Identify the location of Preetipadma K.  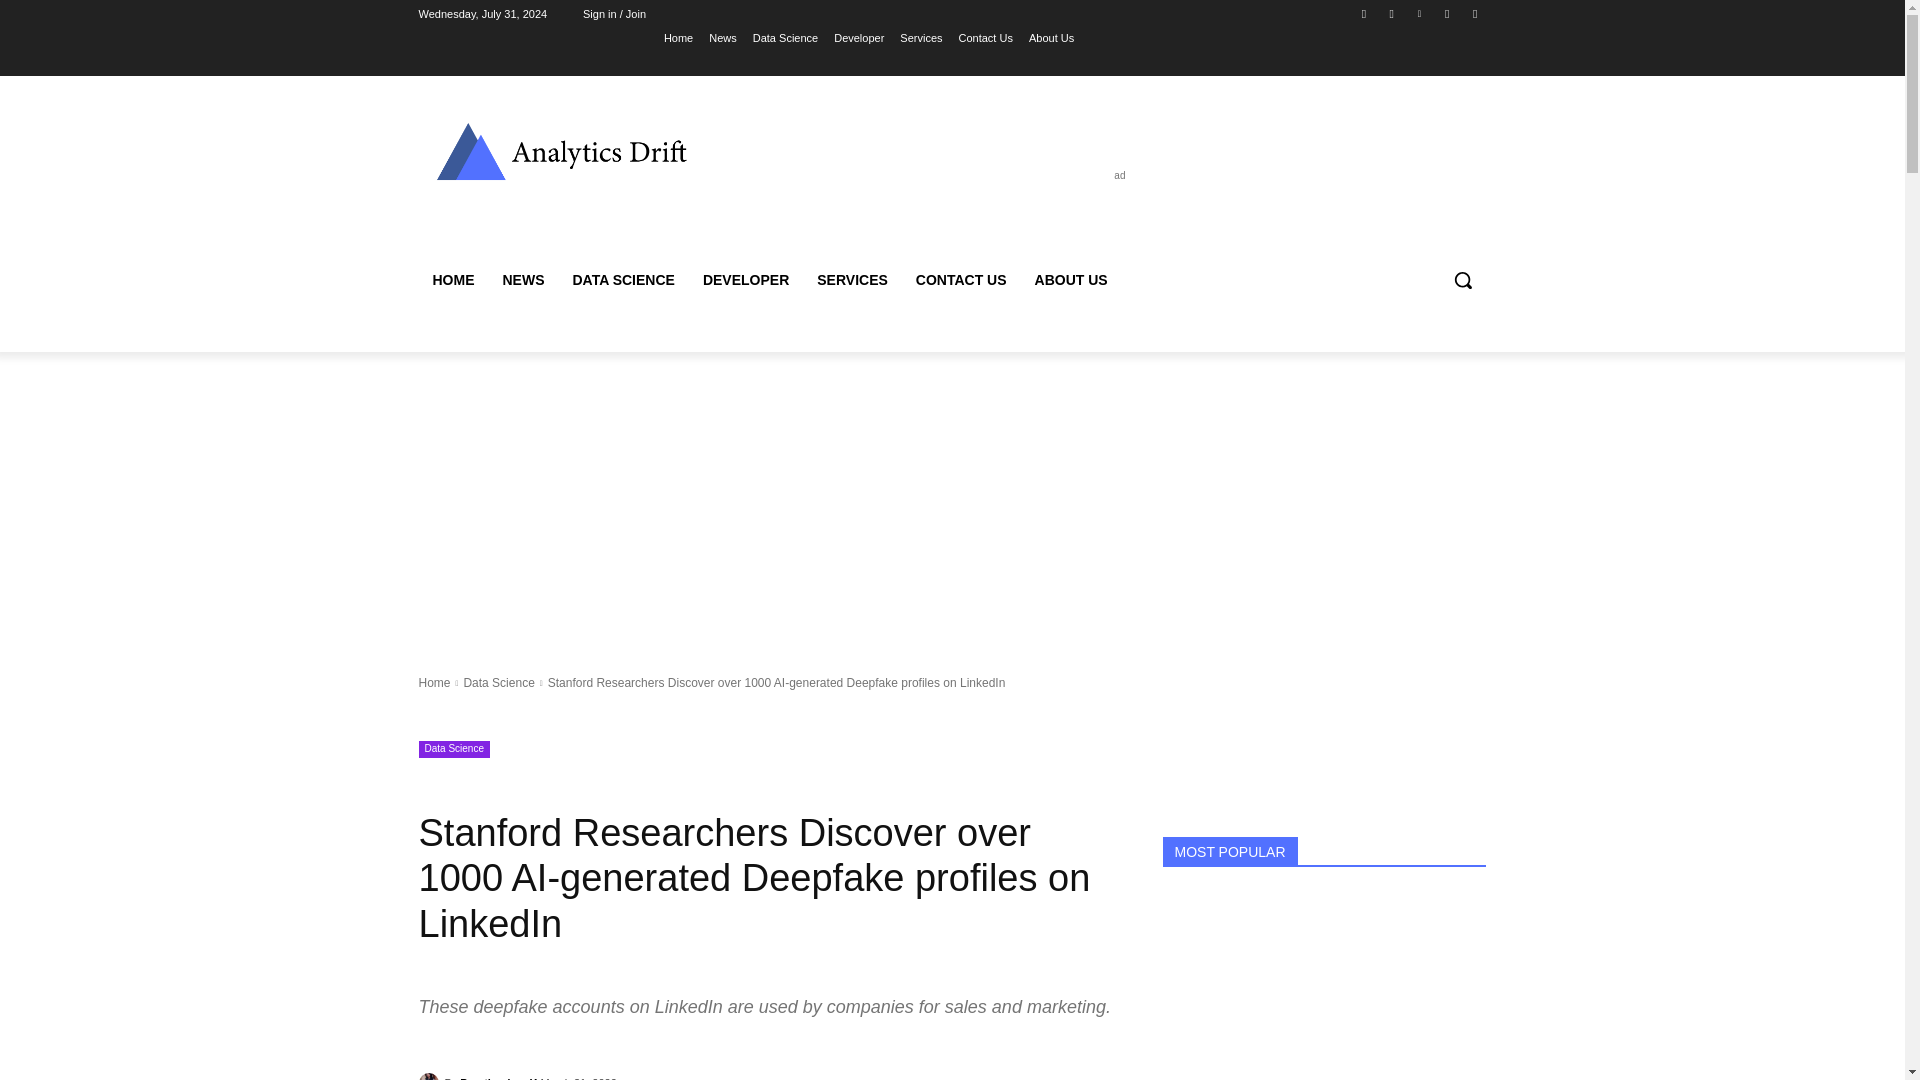
(498, 1074).